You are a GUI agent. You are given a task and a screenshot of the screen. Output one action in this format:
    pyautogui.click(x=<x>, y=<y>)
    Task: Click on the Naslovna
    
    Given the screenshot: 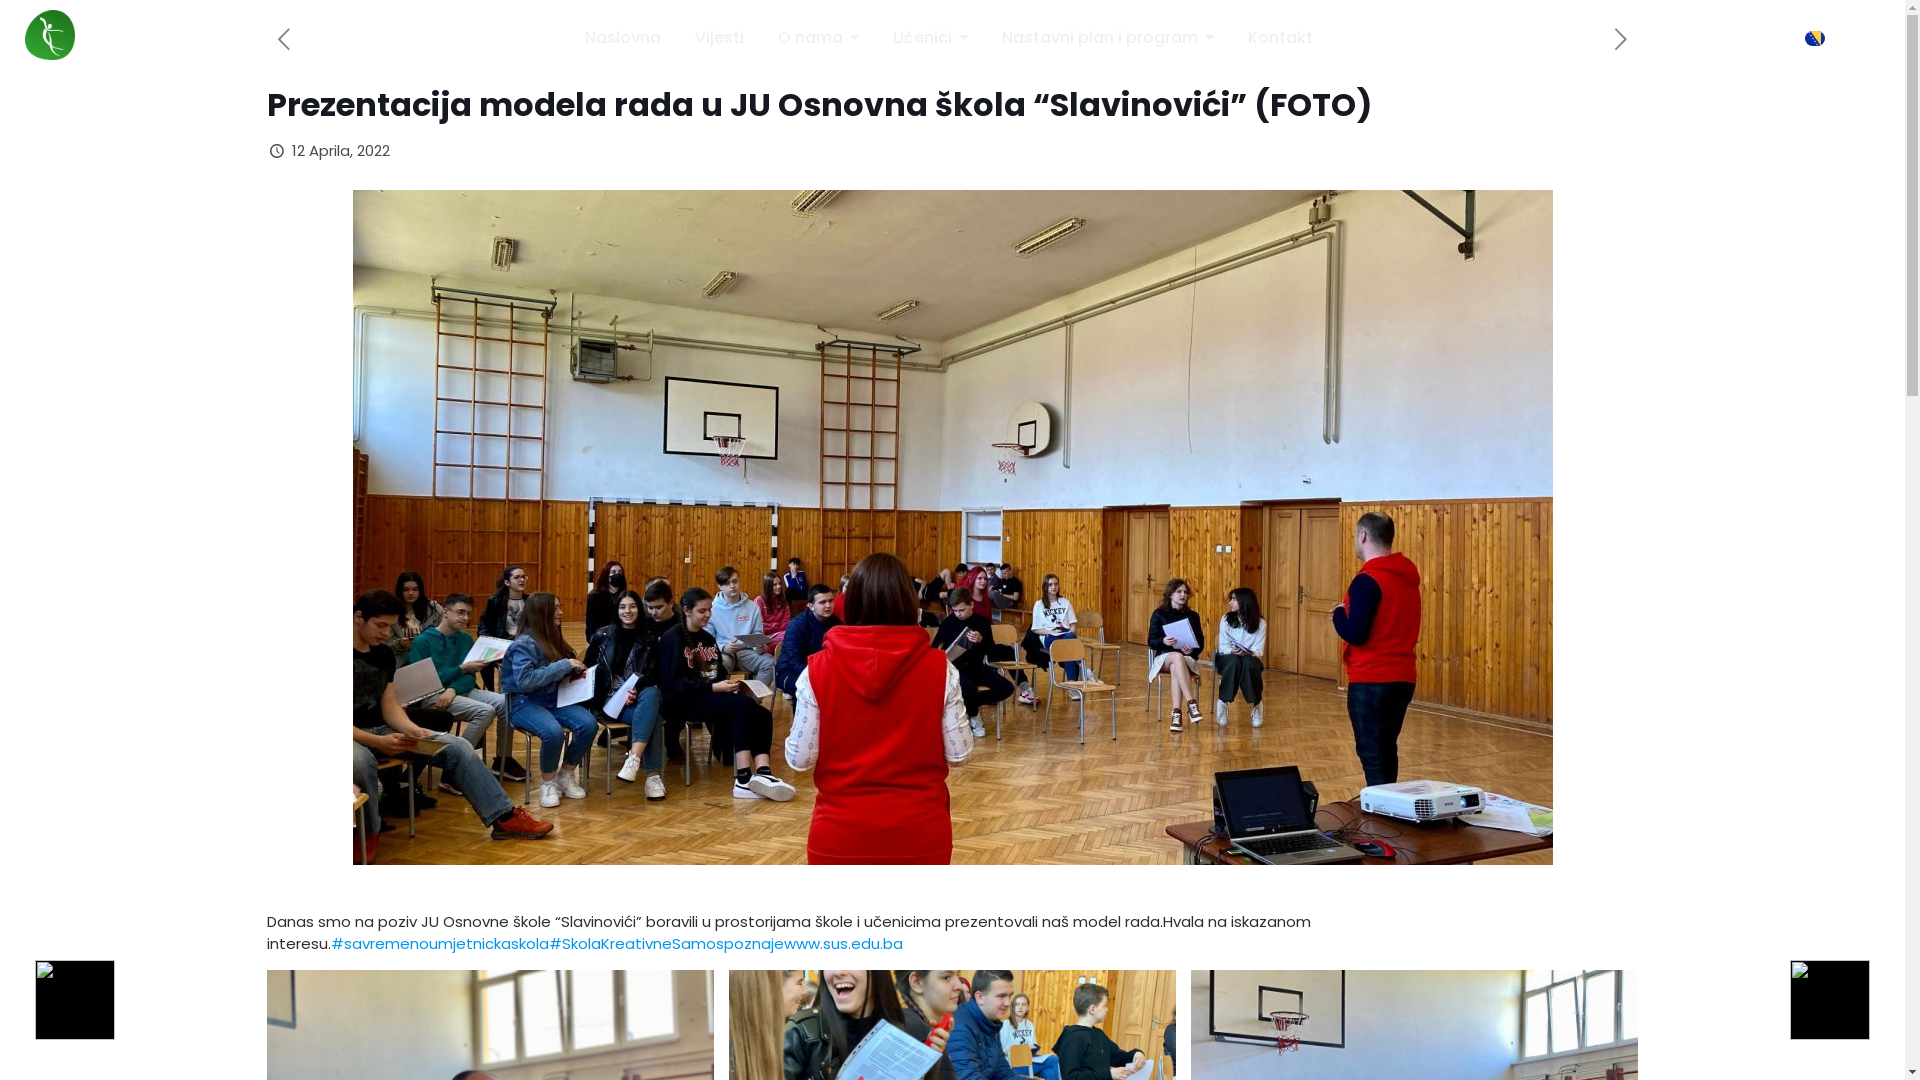 What is the action you would take?
    pyautogui.click(x=623, y=38)
    